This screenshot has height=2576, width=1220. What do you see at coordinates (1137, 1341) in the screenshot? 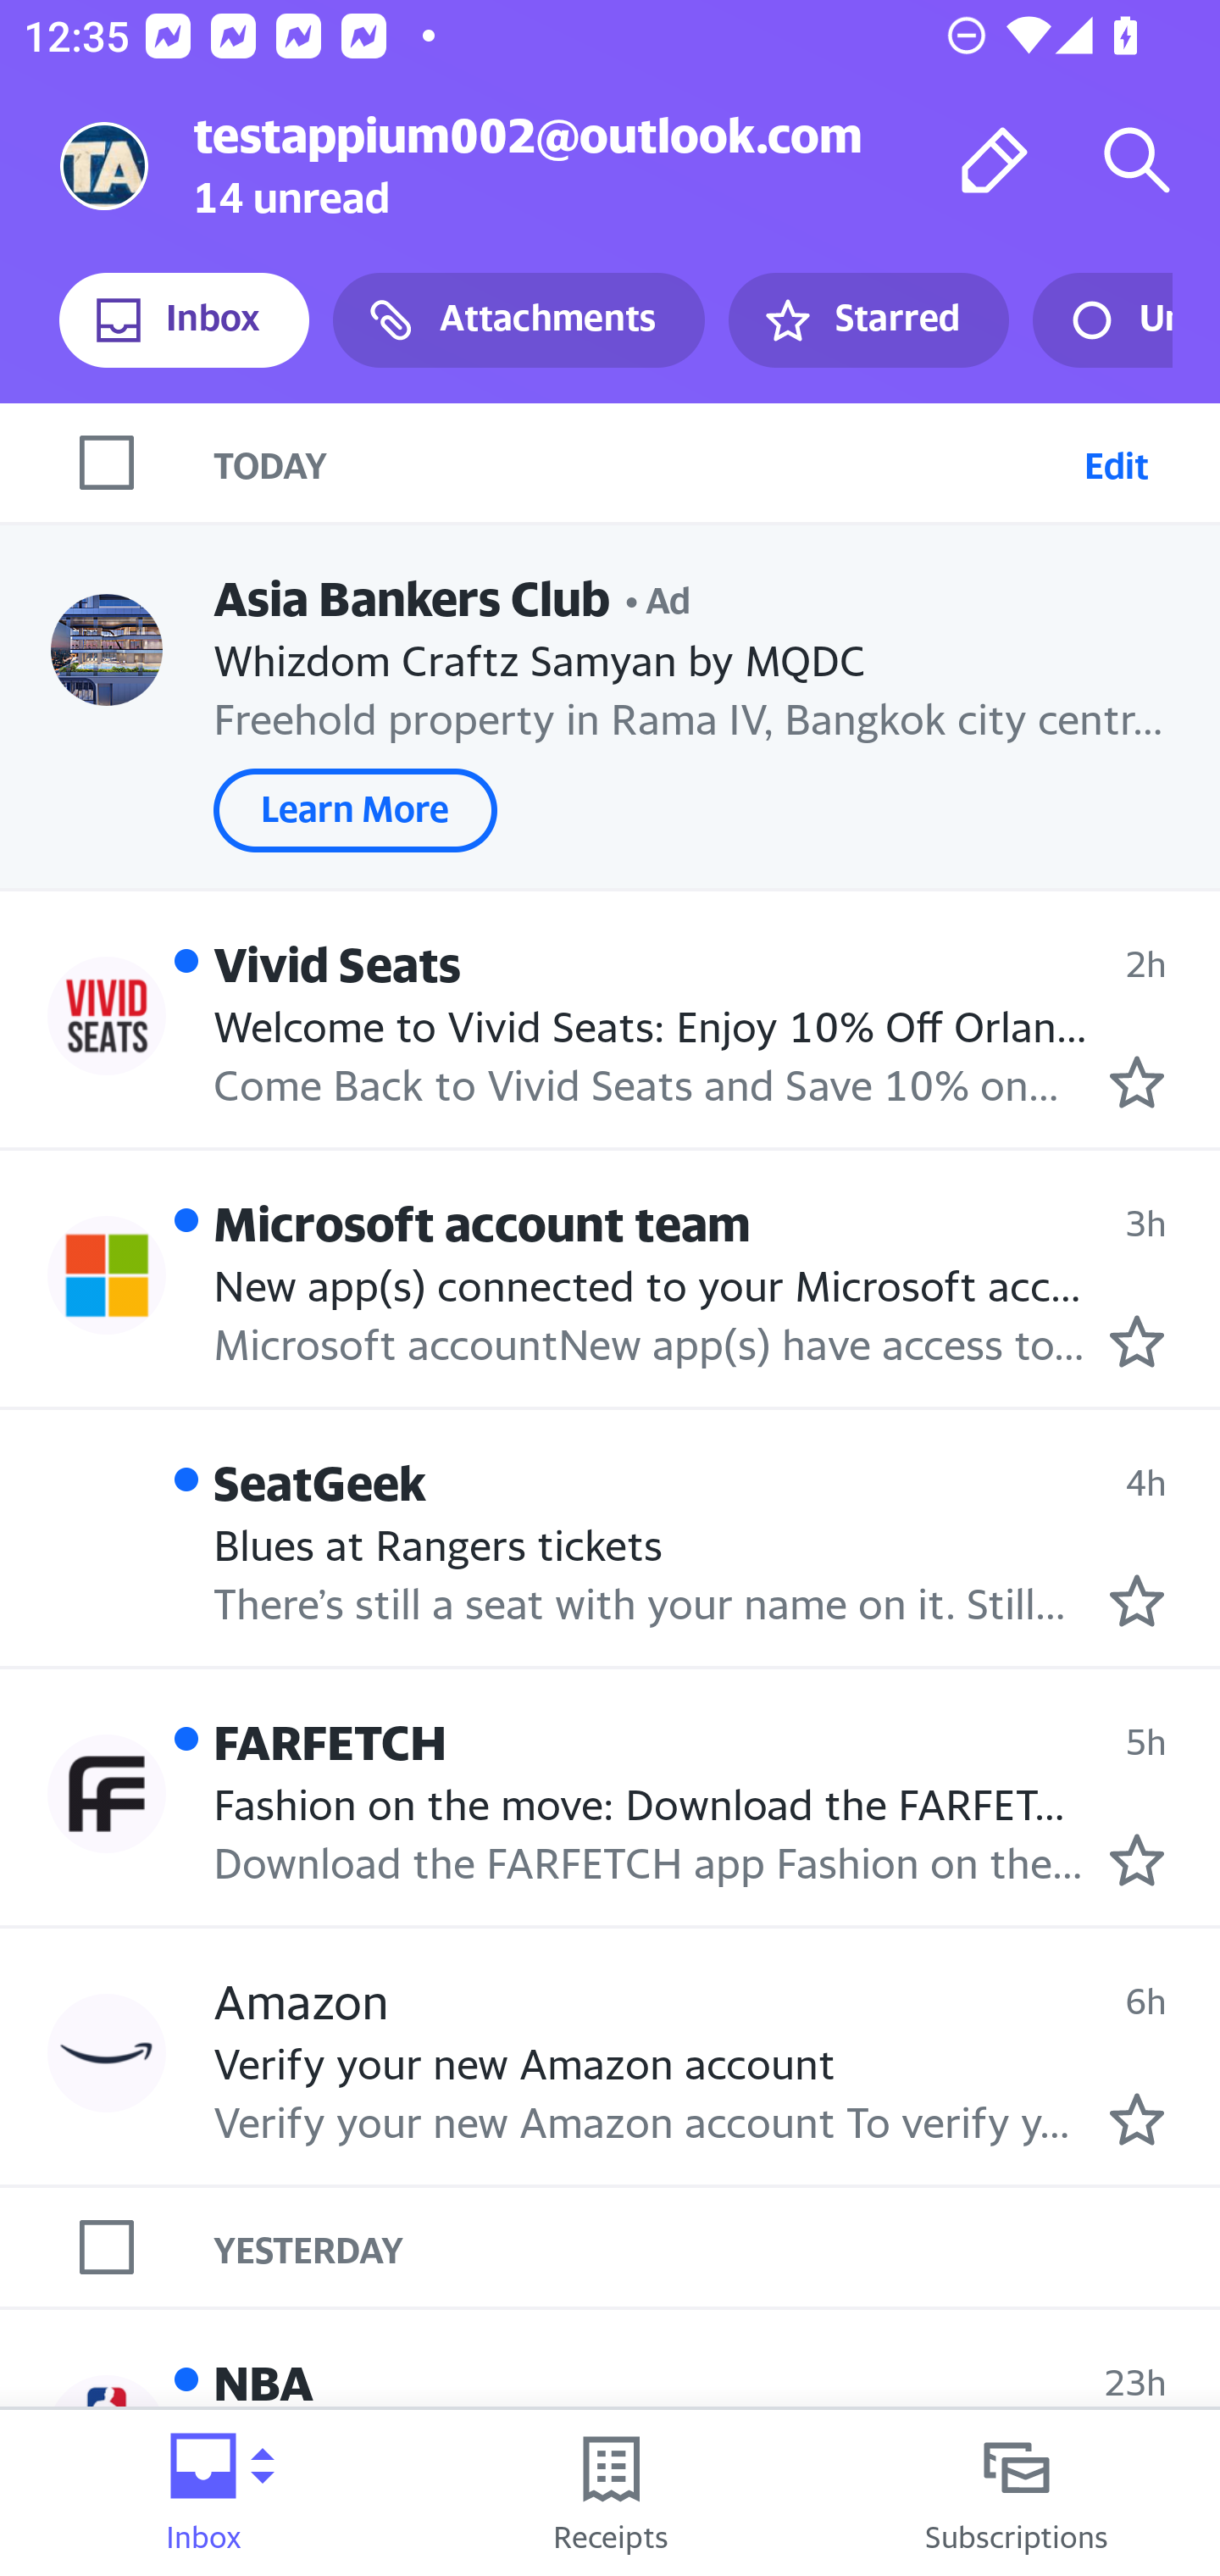
I see `Mark as starred.` at bounding box center [1137, 1341].